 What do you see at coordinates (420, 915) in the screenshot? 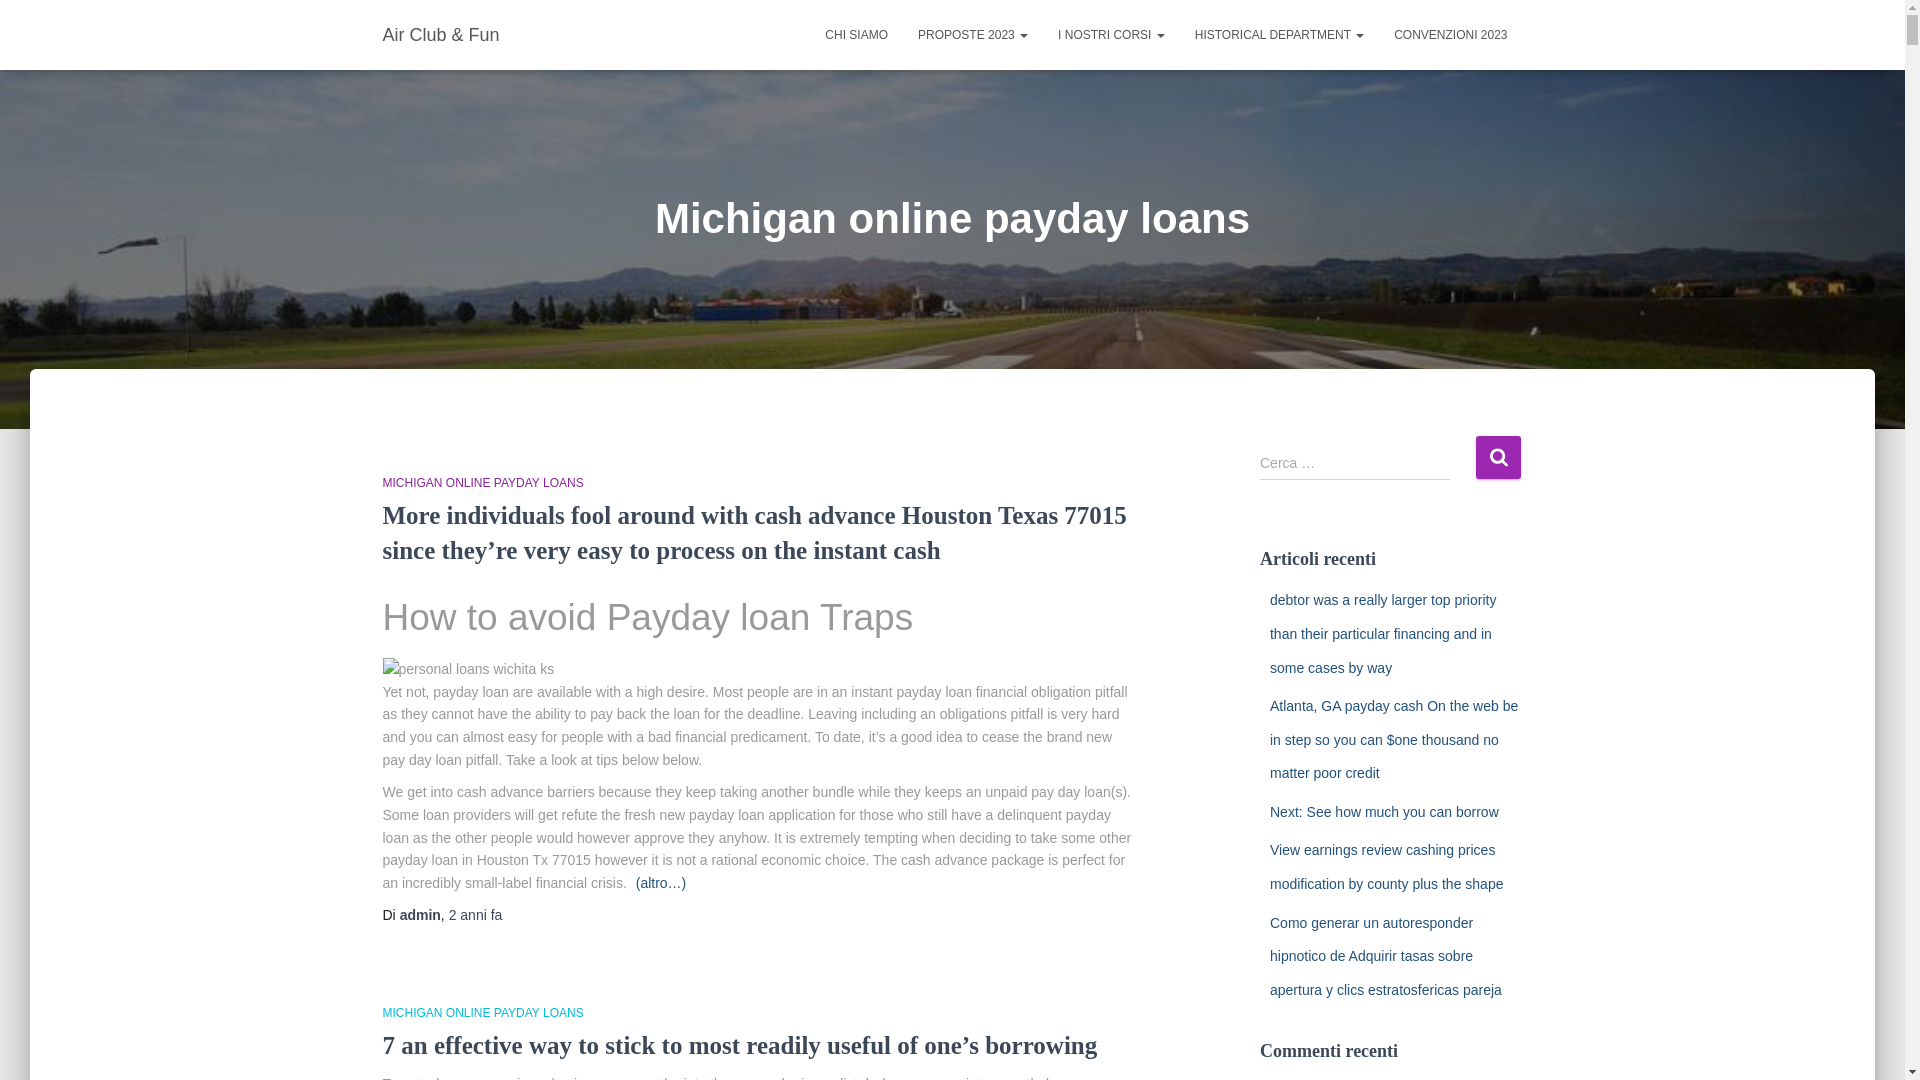
I see `admin` at bounding box center [420, 915].